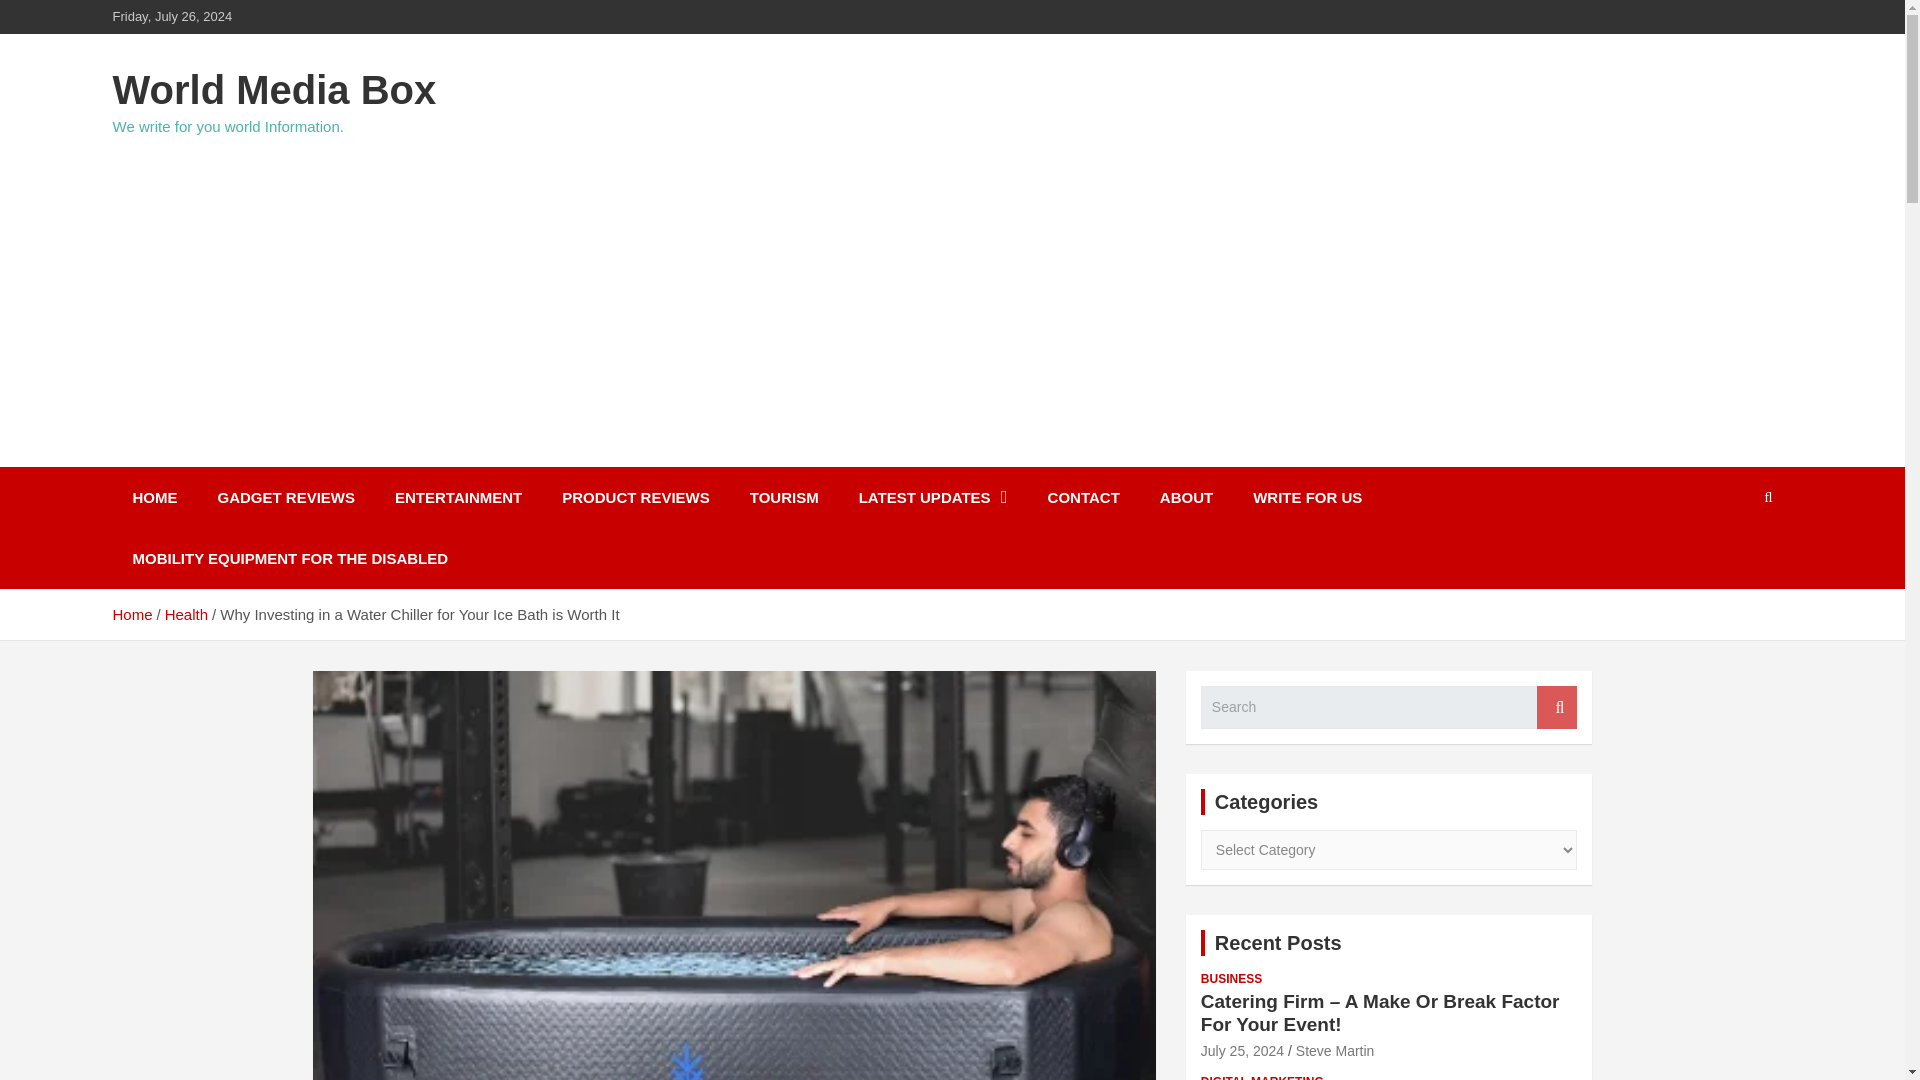 This screenshot has width=1920, height=1080. What do you see at coordinates (933, 497) in the screenshot?
I see `LATEST UPDATES` at bounding box center [933, 497].